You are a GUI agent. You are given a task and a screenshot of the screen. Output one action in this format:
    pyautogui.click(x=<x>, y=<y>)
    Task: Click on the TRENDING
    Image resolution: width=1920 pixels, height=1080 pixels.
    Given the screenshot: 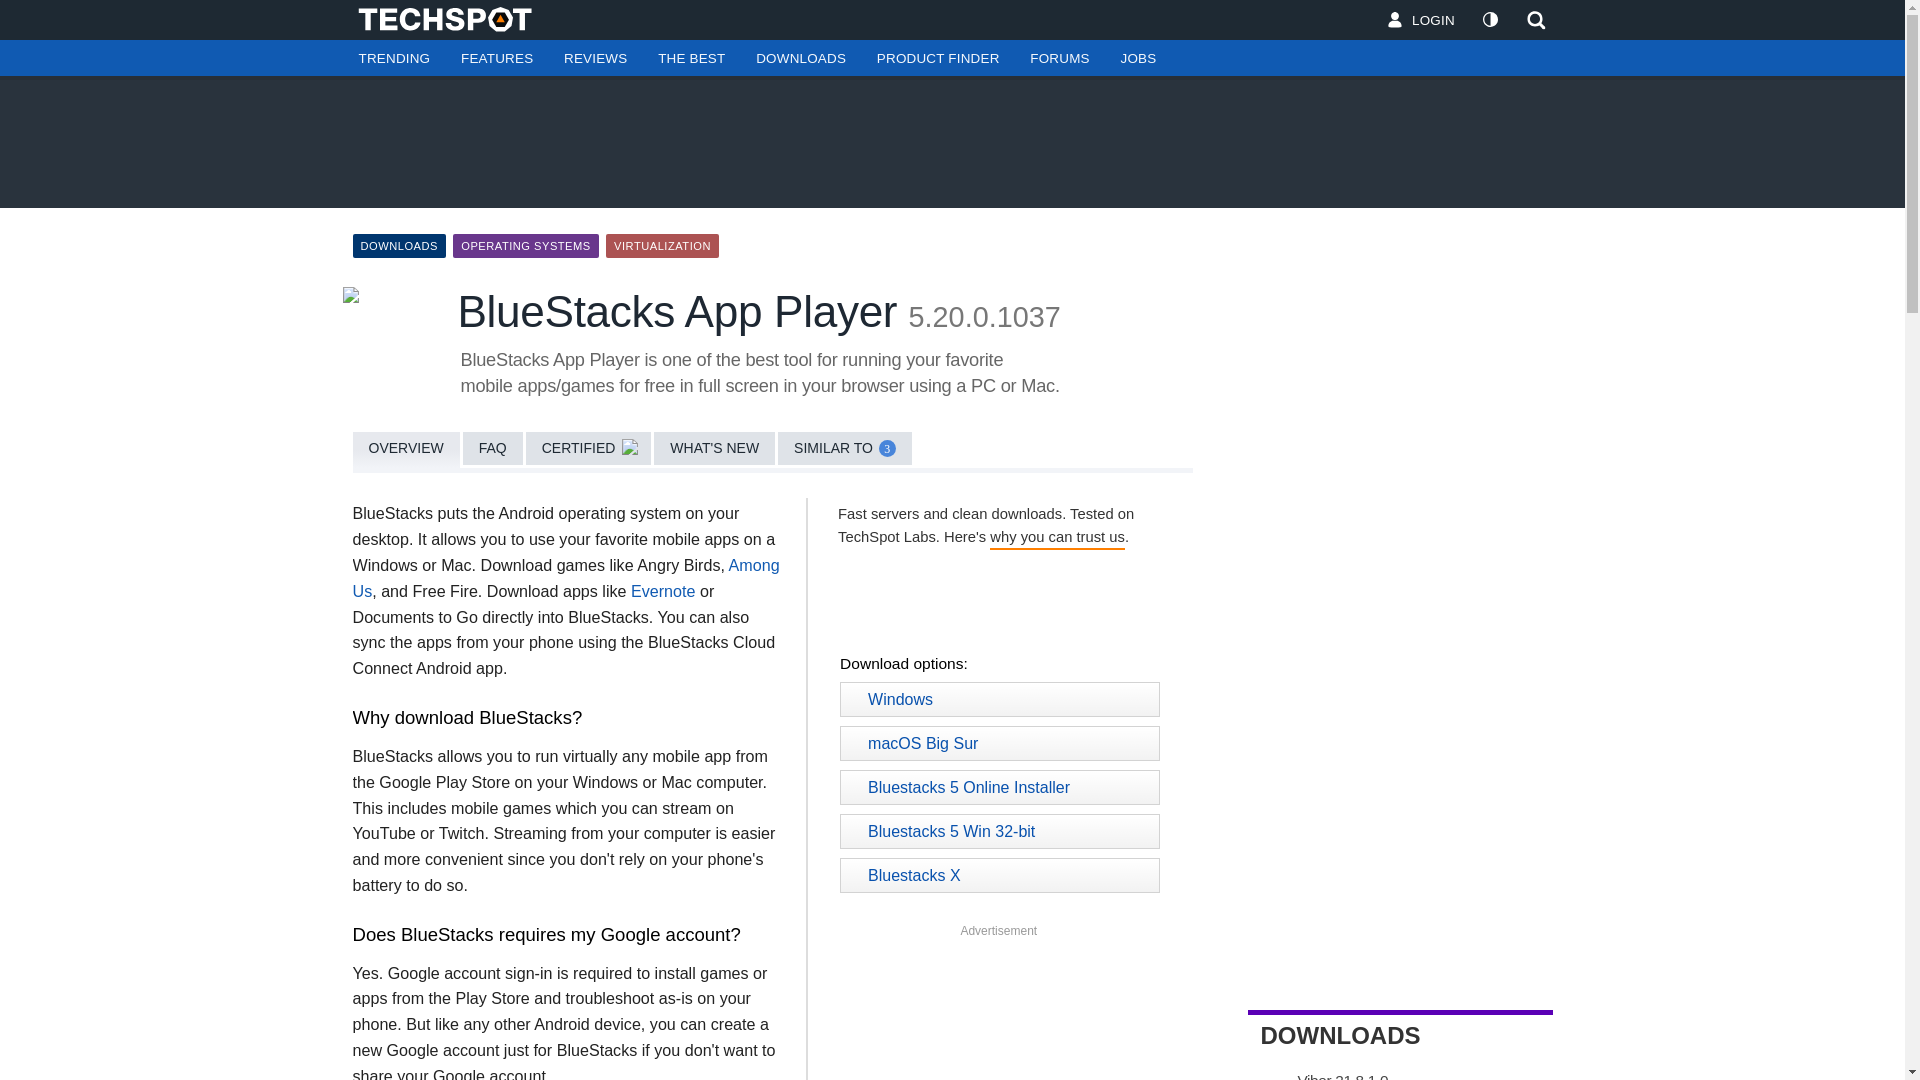 What is the action you would take?
    pyautogui.click(x=393, y=58)
    